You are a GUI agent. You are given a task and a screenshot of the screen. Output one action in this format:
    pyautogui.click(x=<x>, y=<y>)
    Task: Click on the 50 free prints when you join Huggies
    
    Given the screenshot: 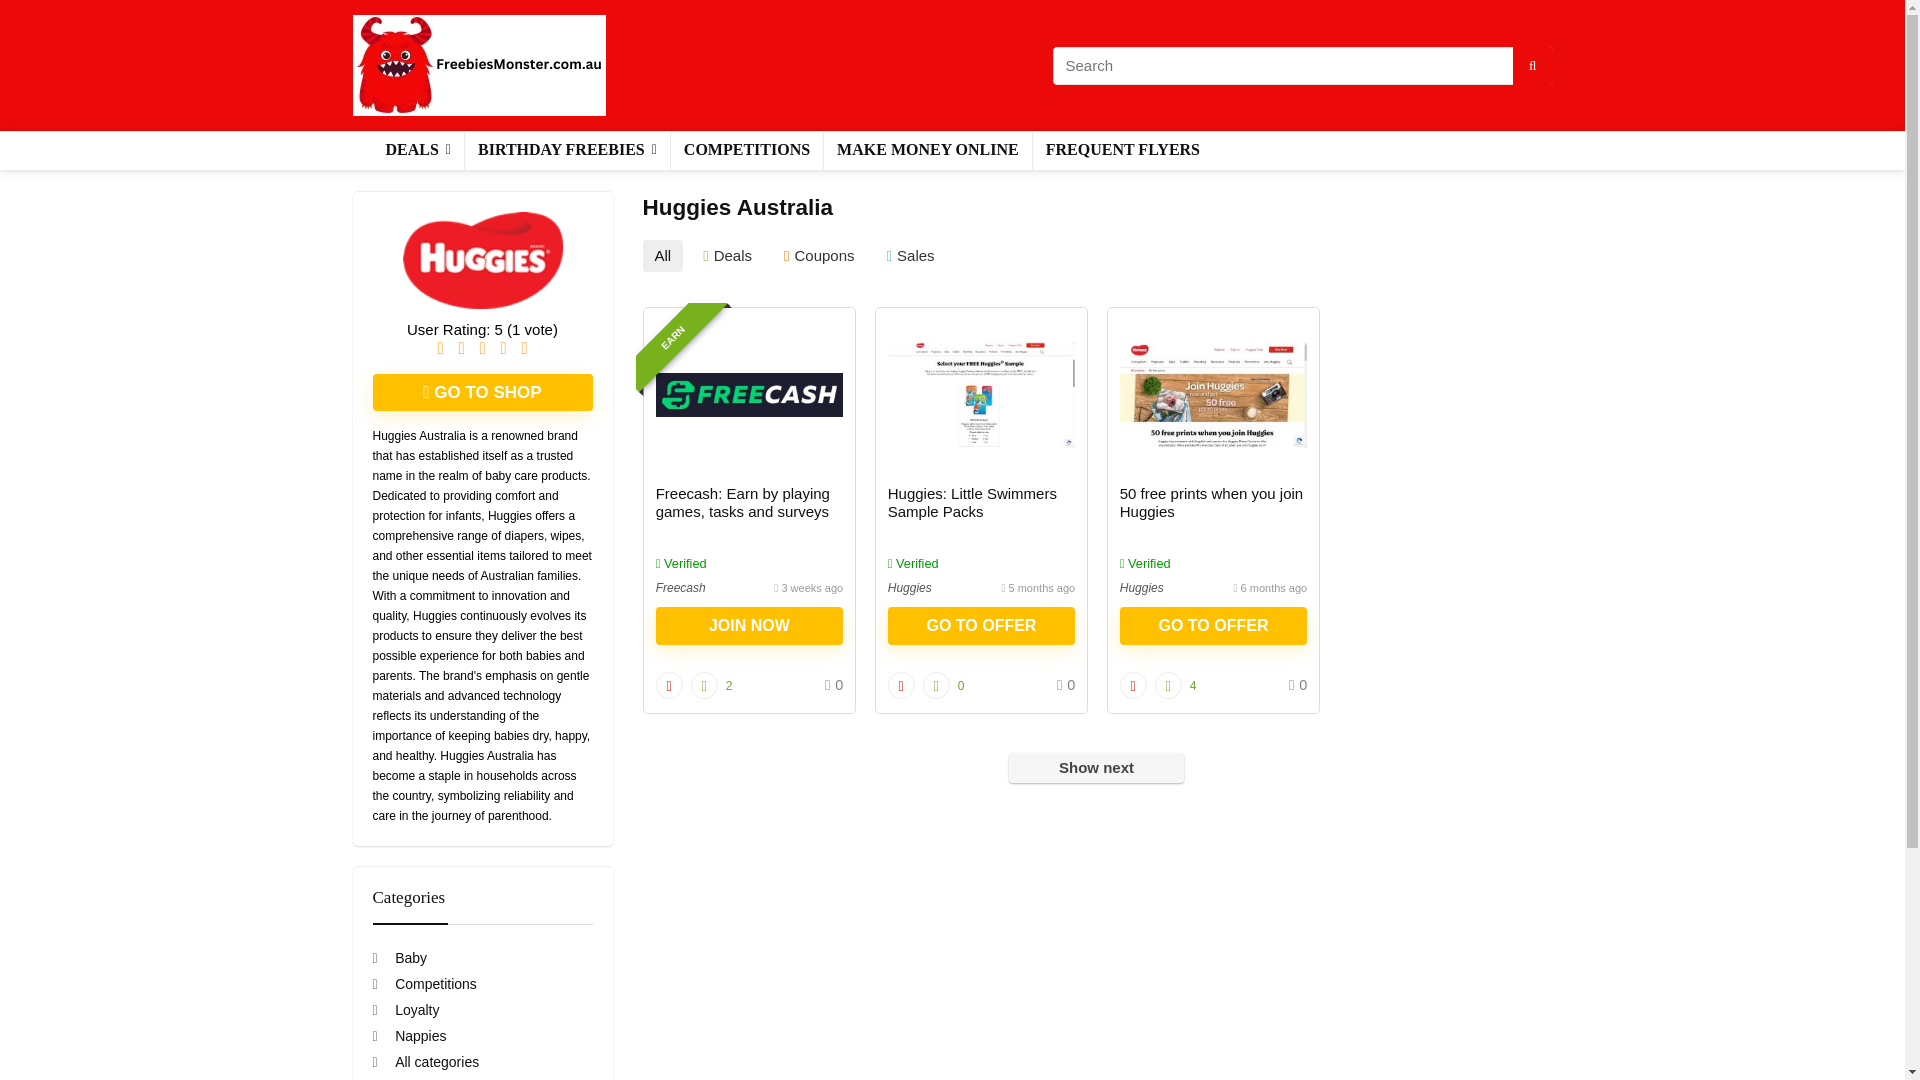 What is the action you would take?
    pyautogui.click(x=1211, y=502)
    